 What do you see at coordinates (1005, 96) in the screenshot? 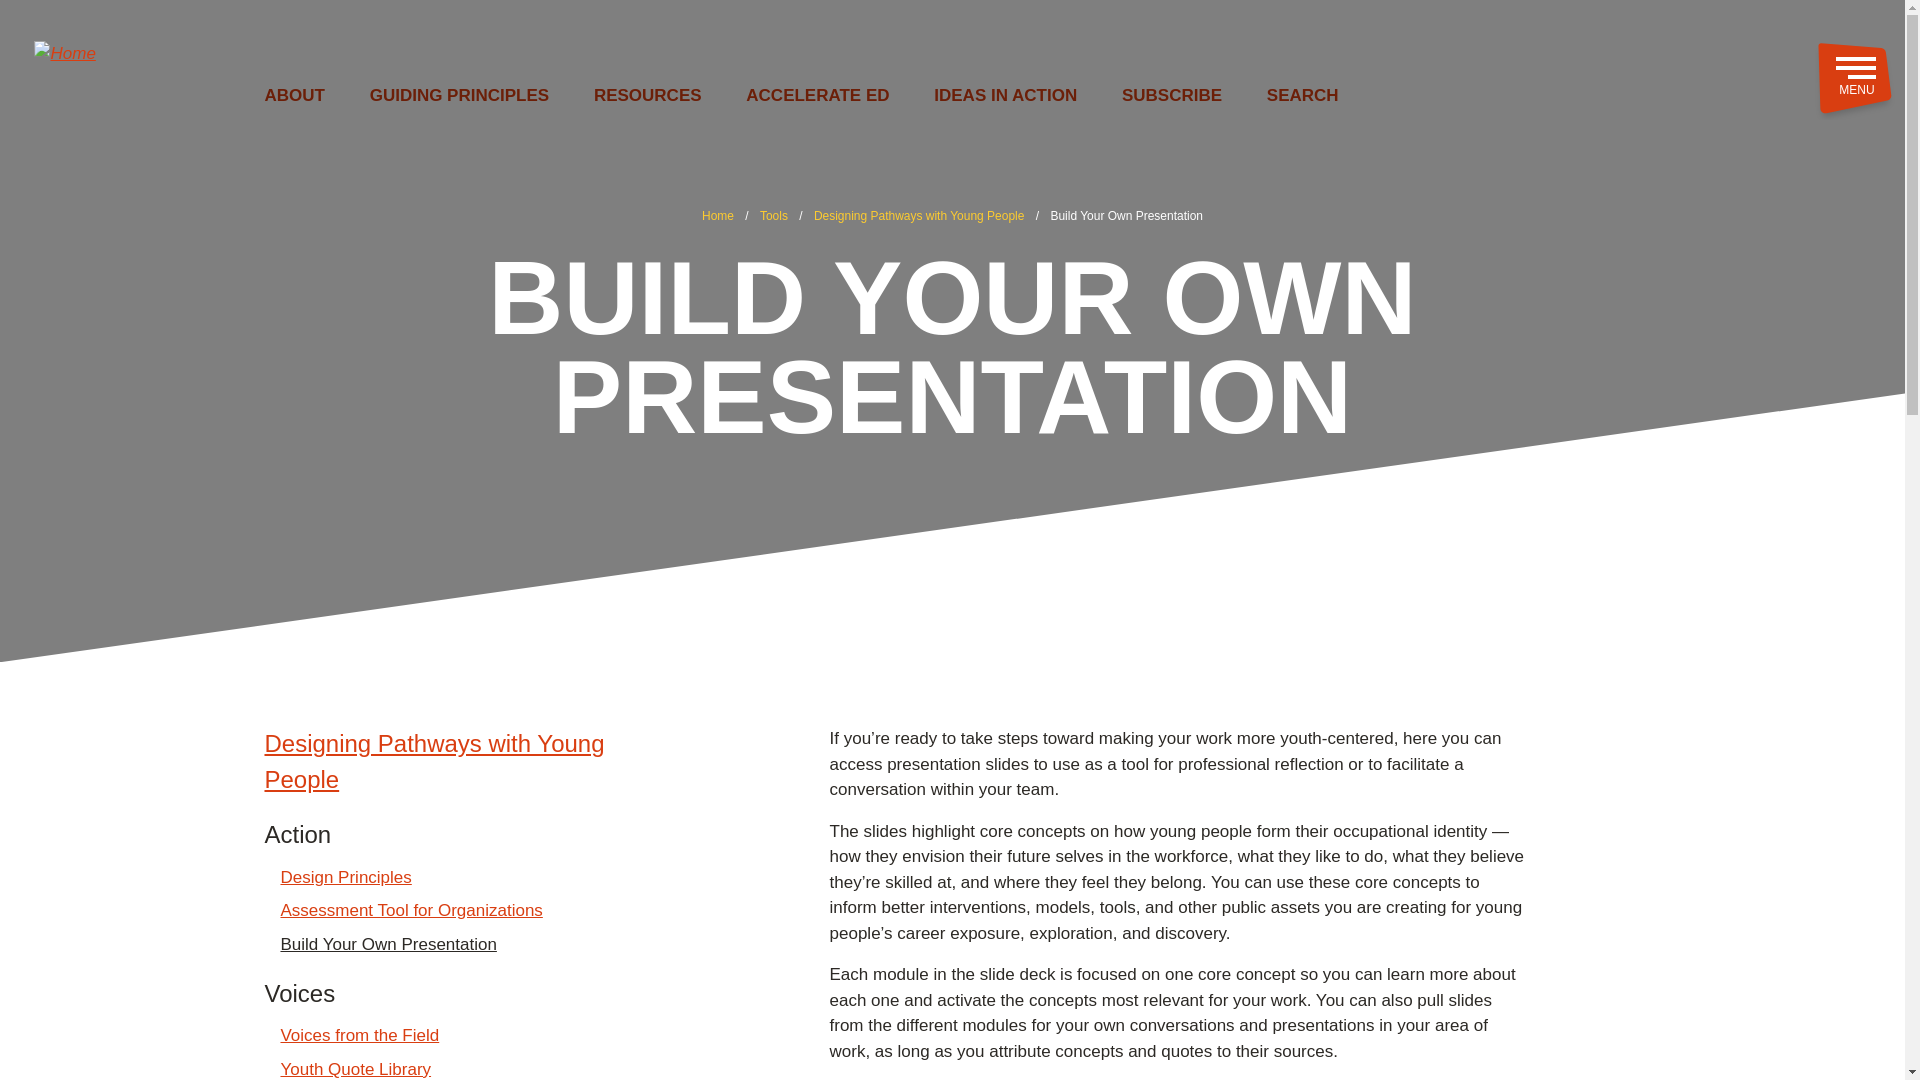
I see `IDEAS IN ACTION` at bounding box center [1005, 96].